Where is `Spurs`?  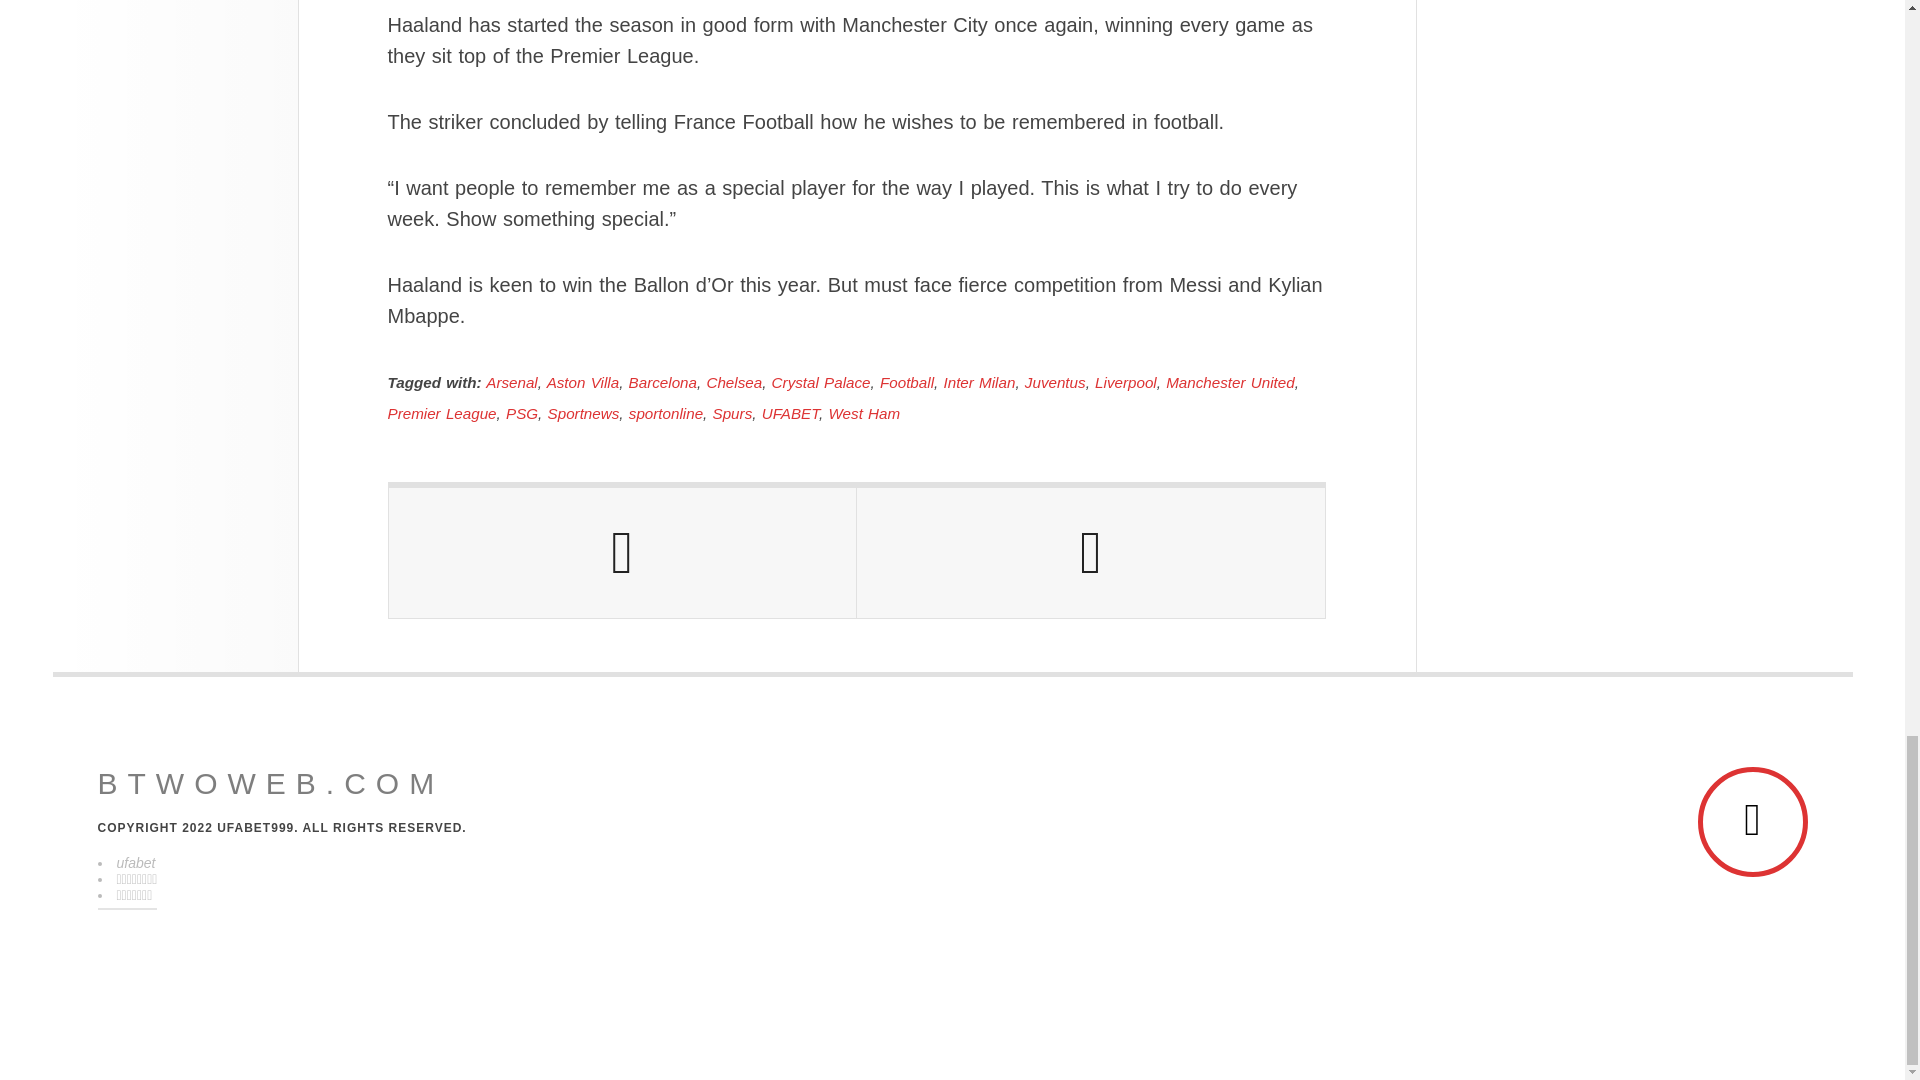 Spurs is located at coordinates (732, 414).